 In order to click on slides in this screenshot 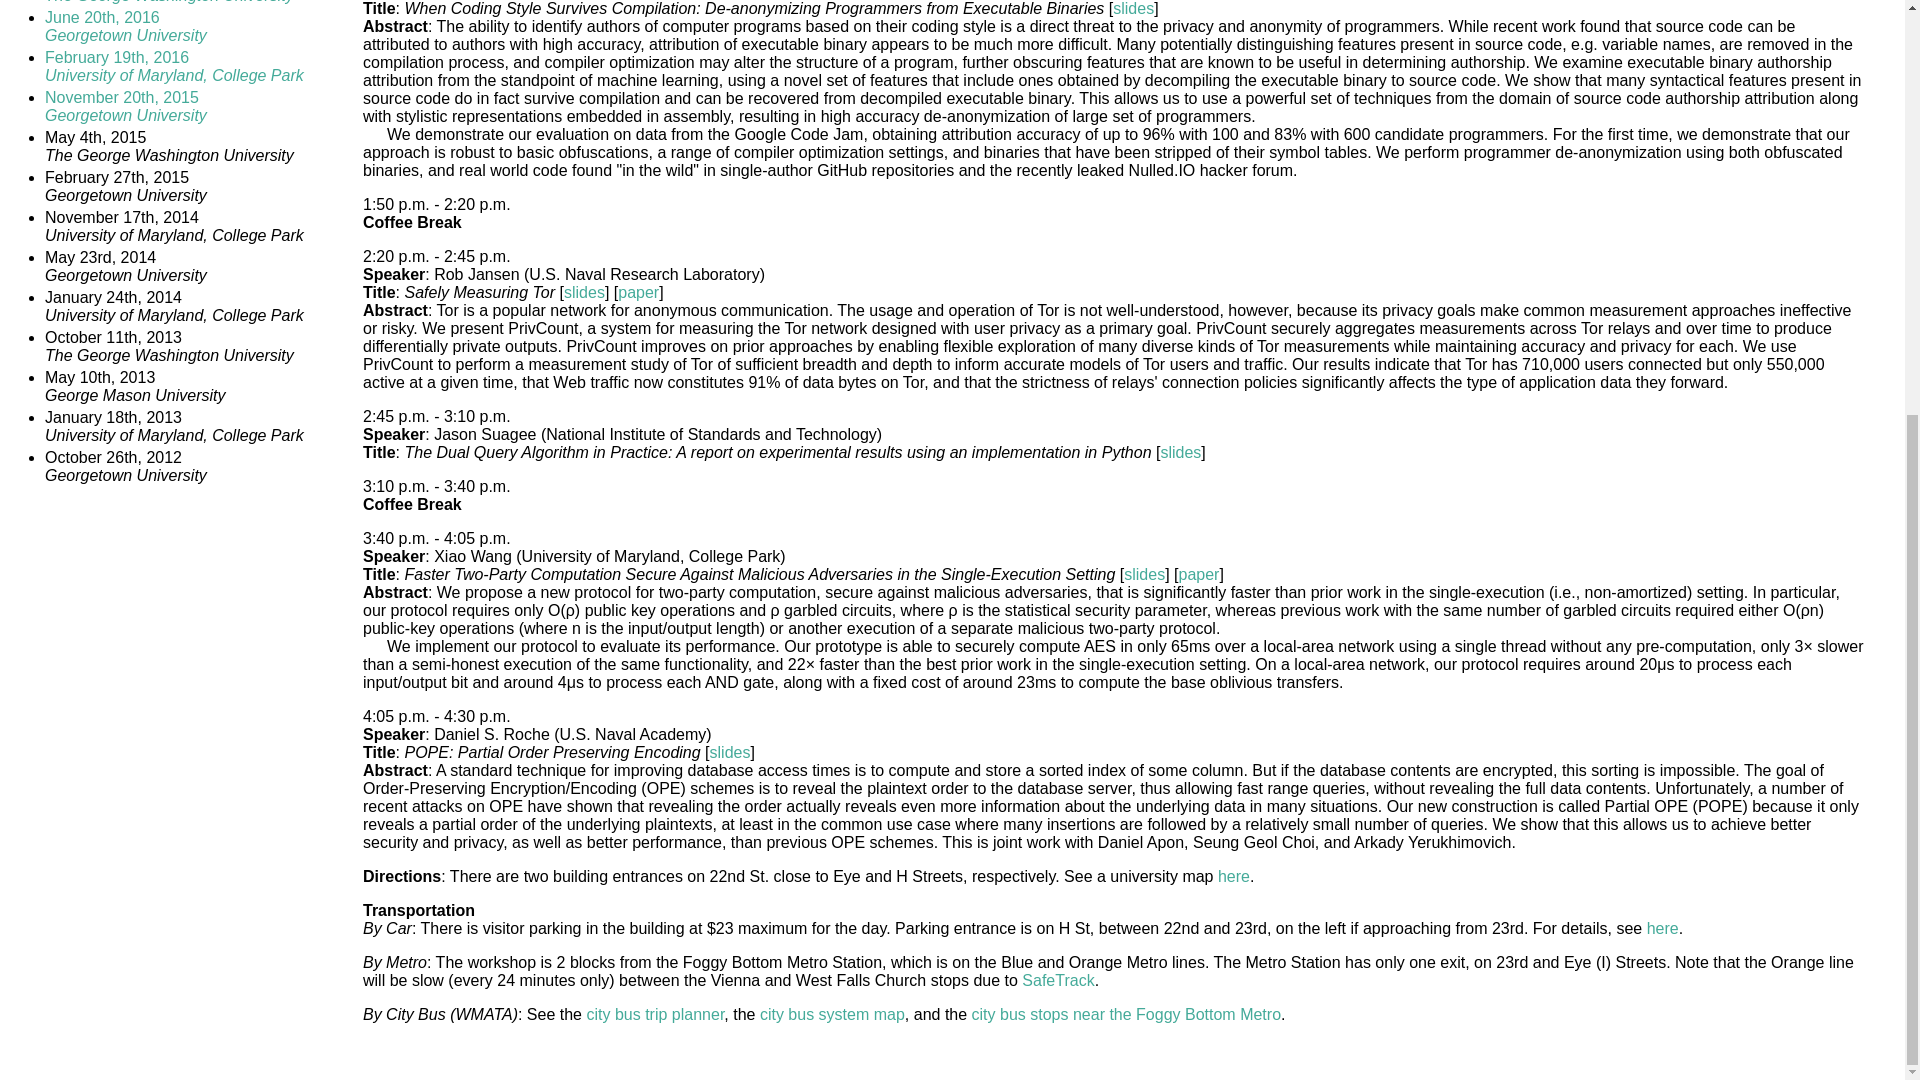, I will do `click(584, 292)`.